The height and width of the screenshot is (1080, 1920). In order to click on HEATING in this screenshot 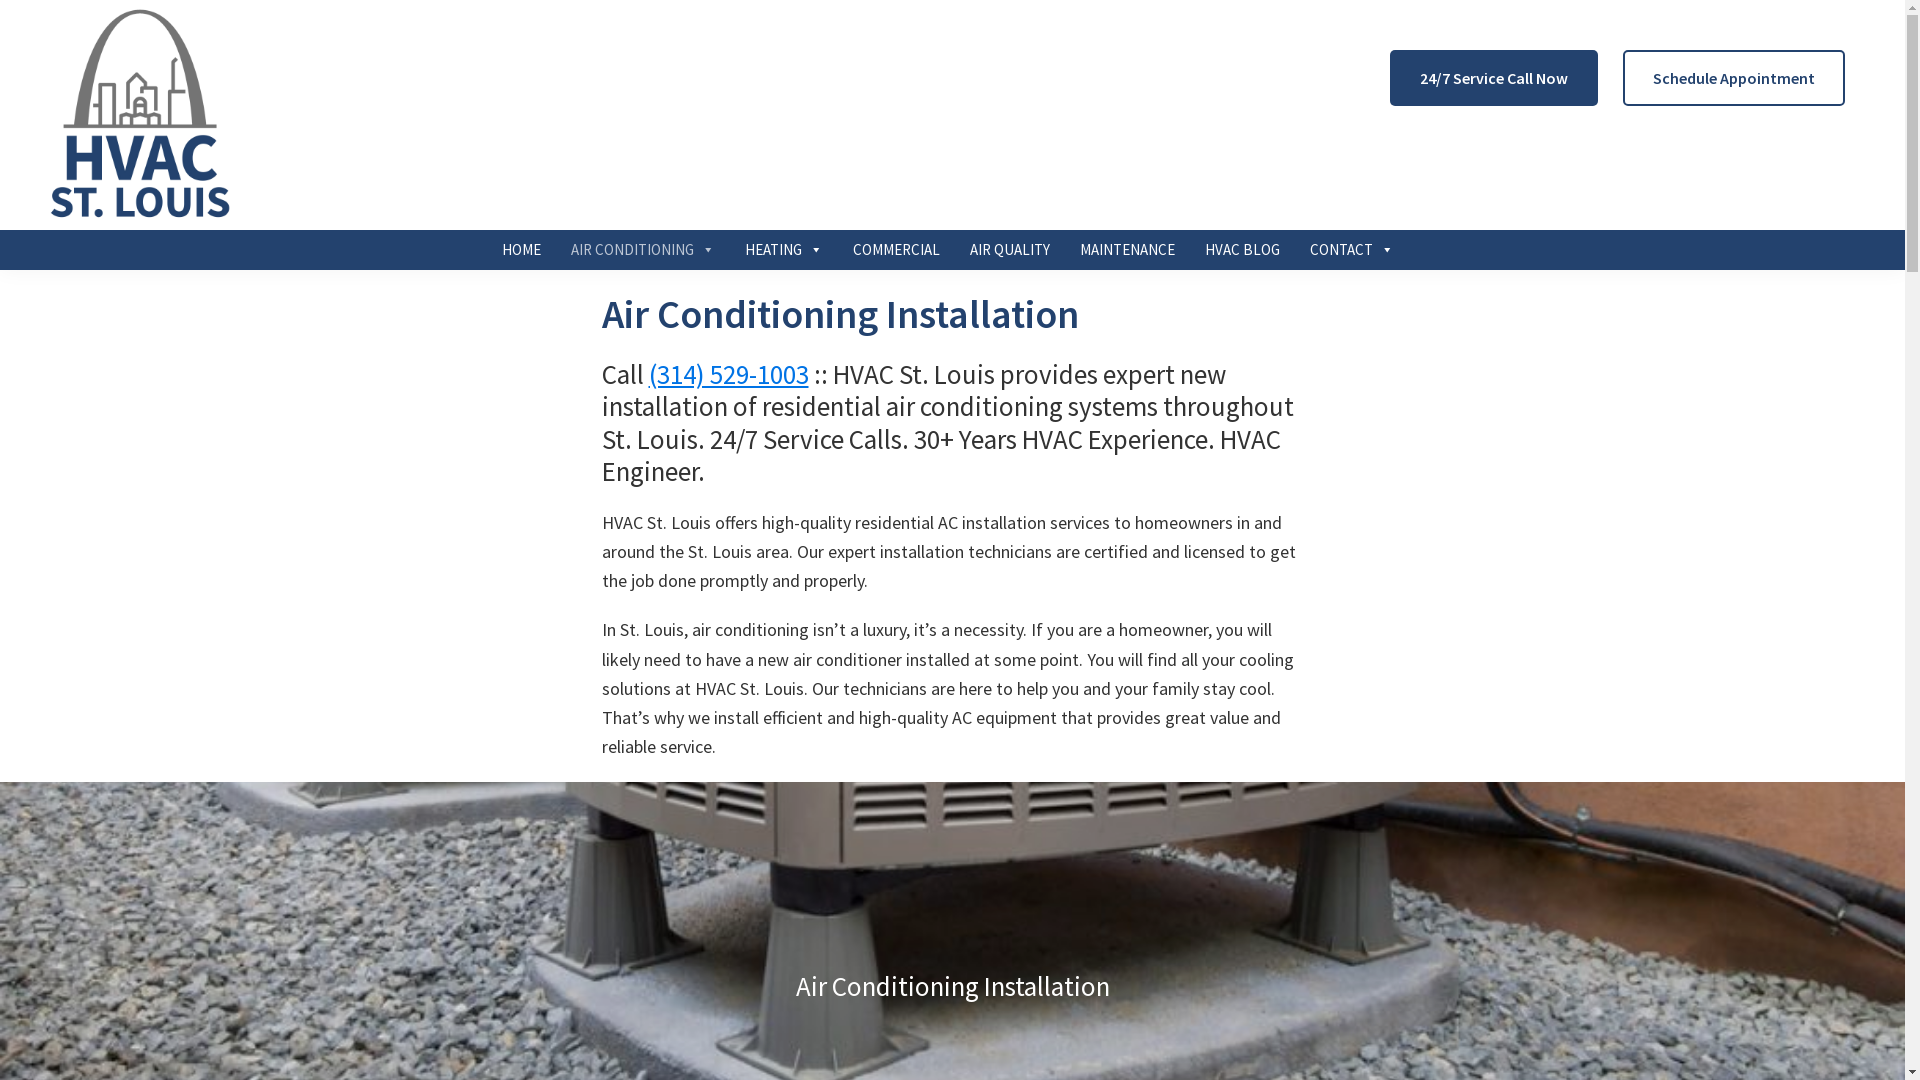, I will do `click(783, 250)`.